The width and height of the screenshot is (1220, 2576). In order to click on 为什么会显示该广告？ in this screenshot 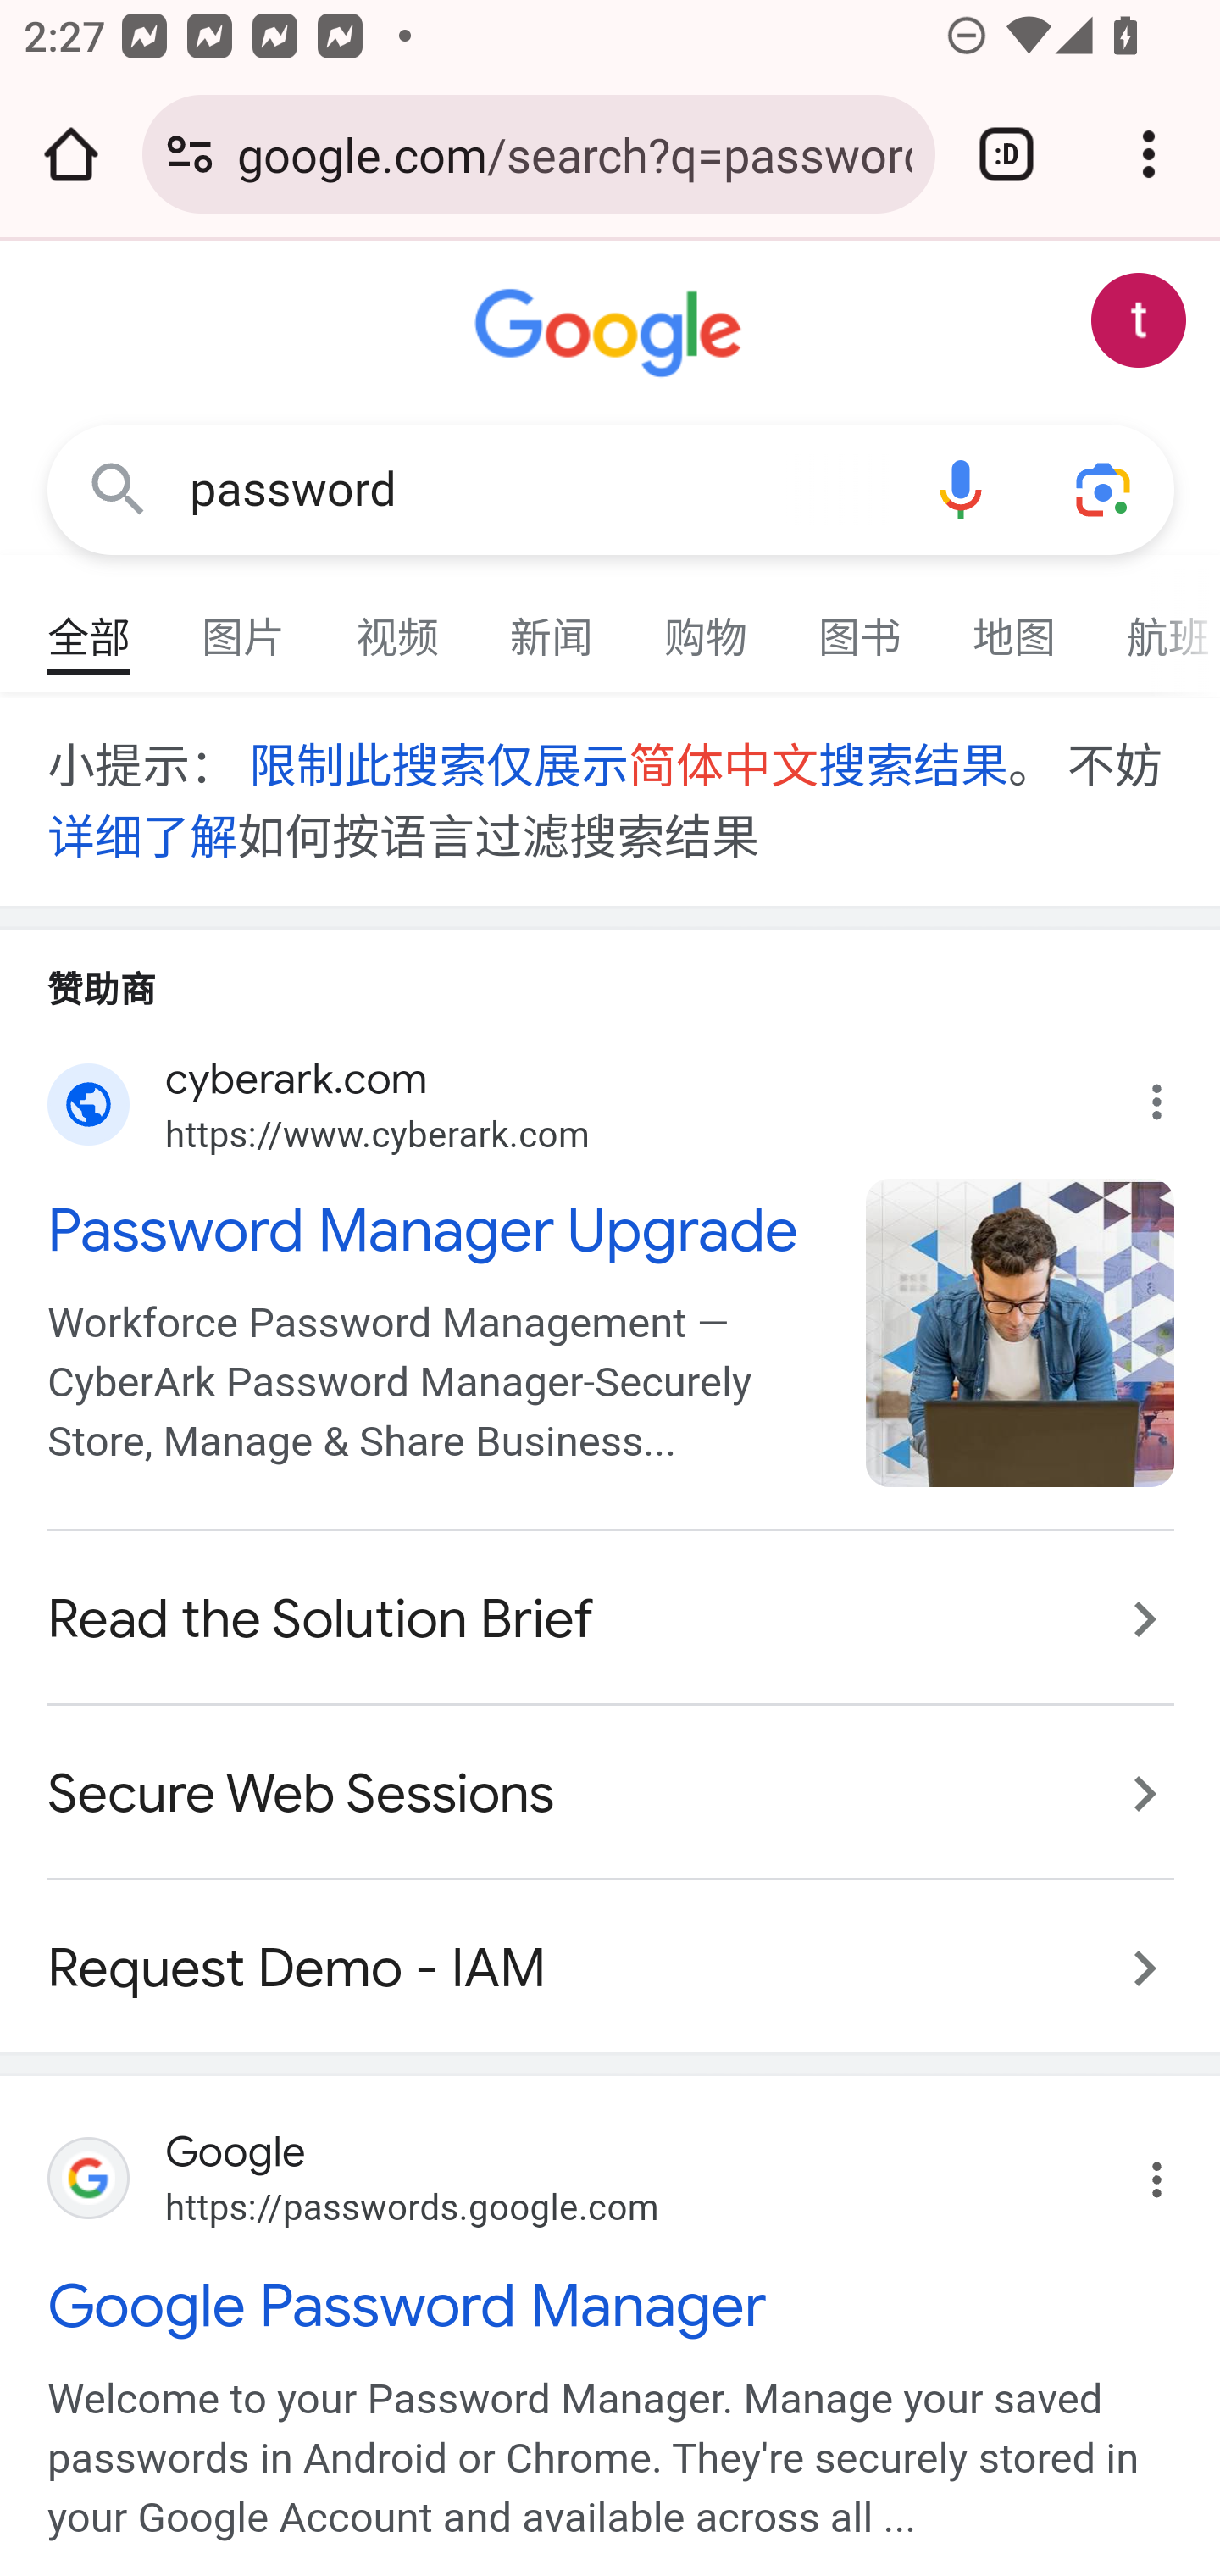, I will do `click(1173, 1093)`.